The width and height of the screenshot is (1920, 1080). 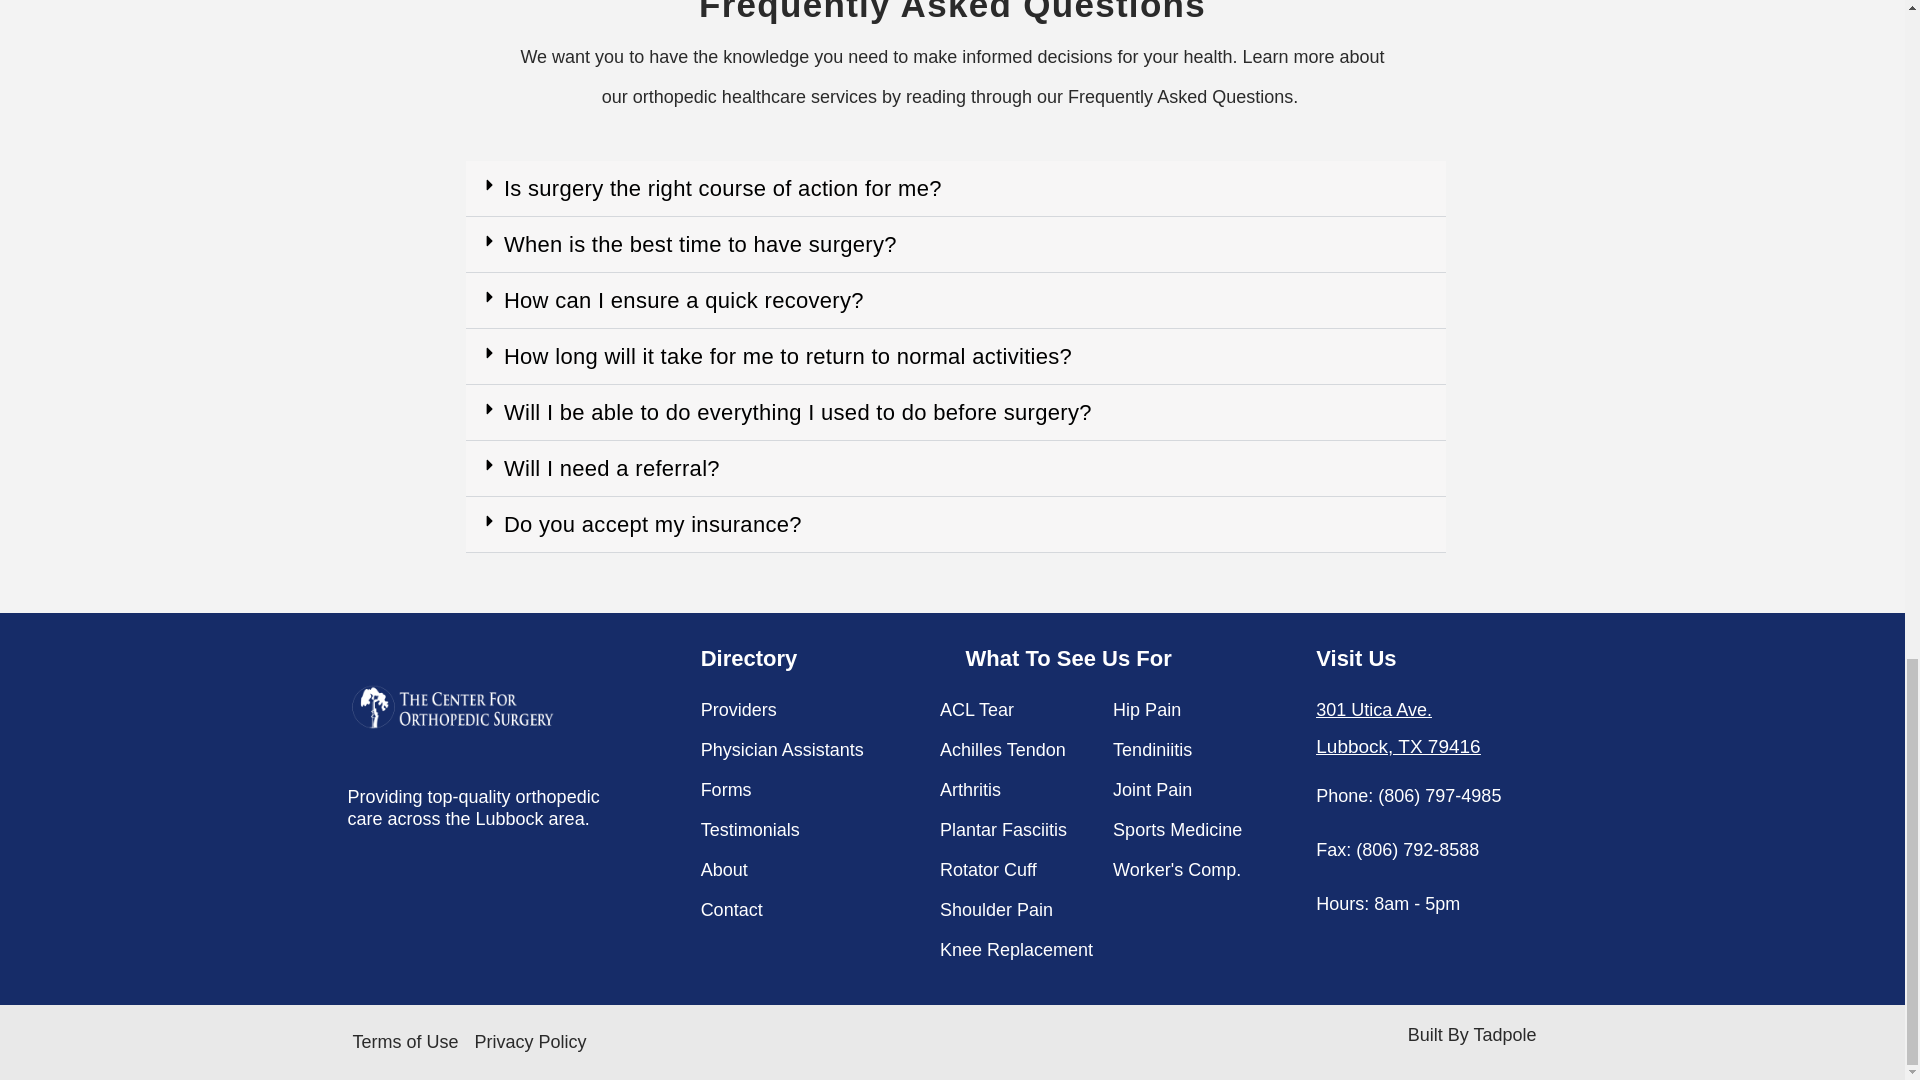 I want to click on Will I need a referral?, so click(x=612, y=468).